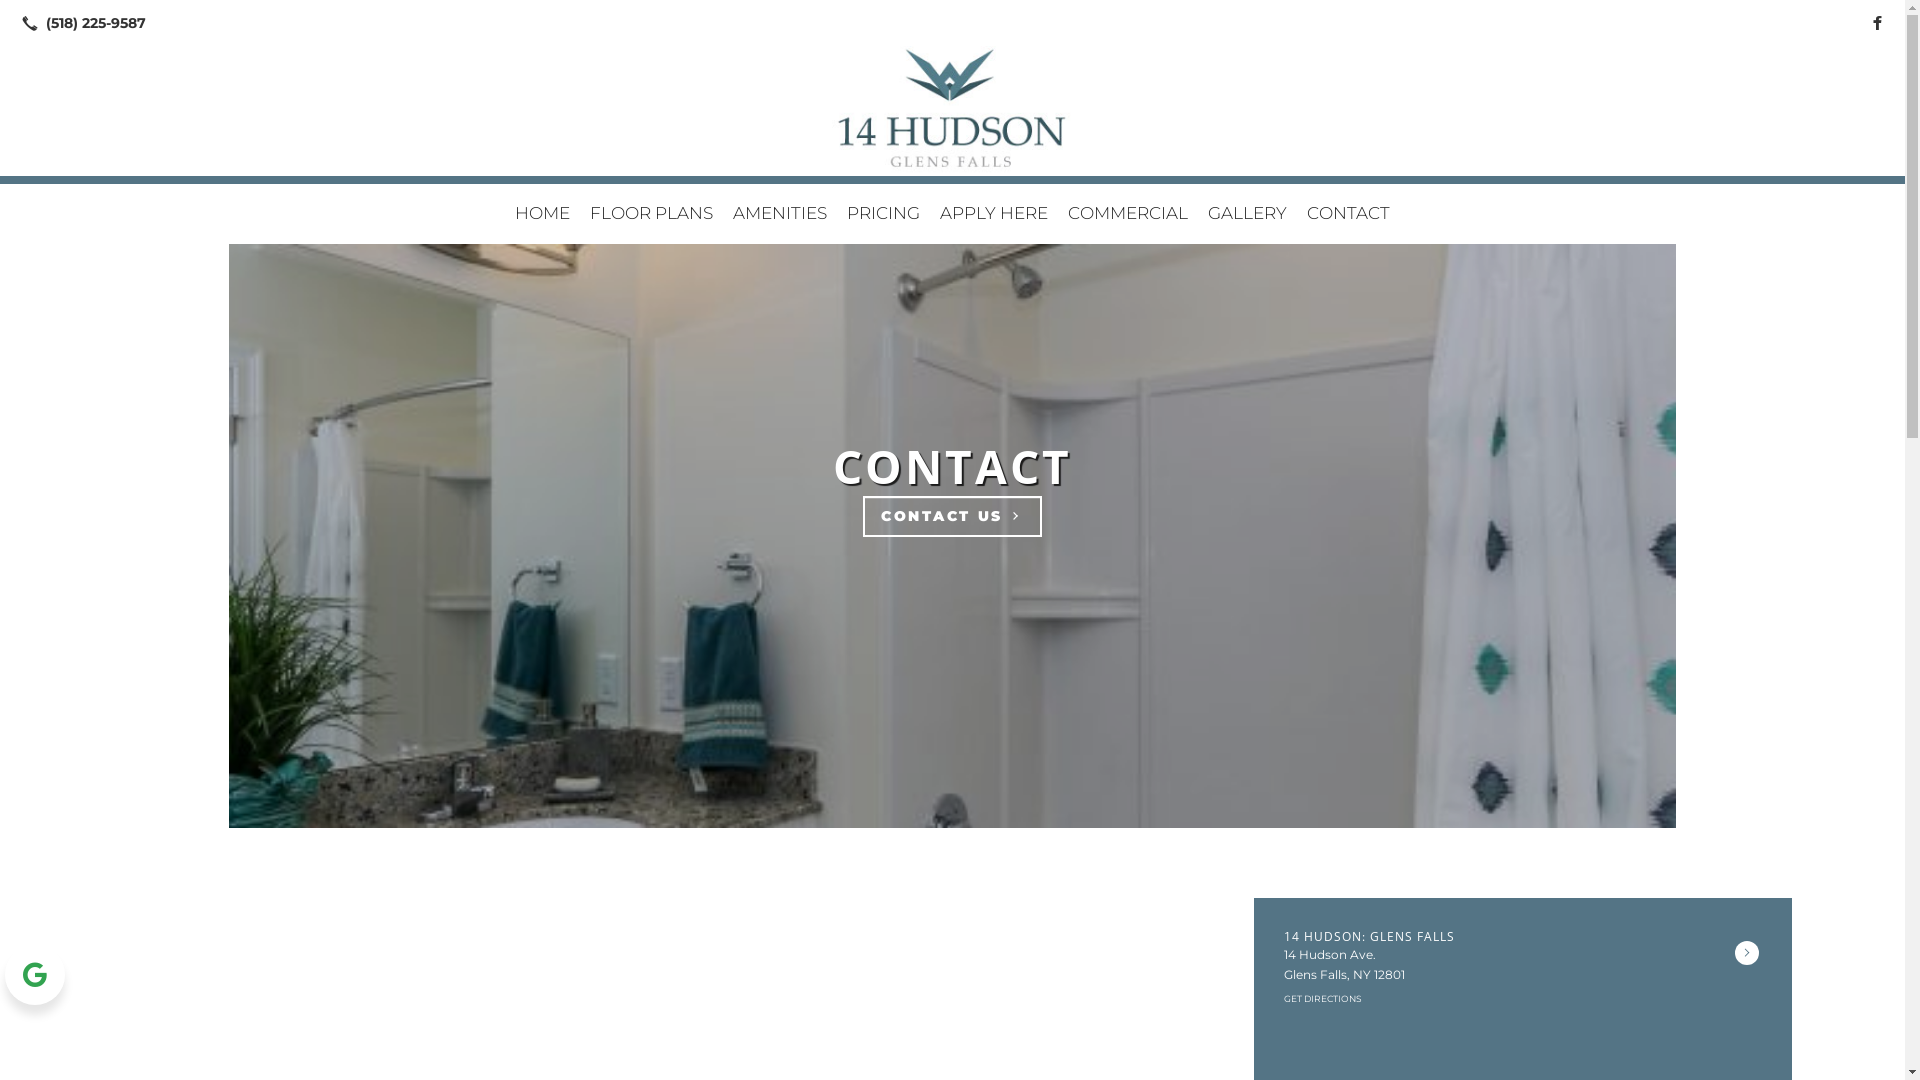 This screenshot has height=1080, width=1920. I want to click on FLOOR PLANS, so click(652, 214).